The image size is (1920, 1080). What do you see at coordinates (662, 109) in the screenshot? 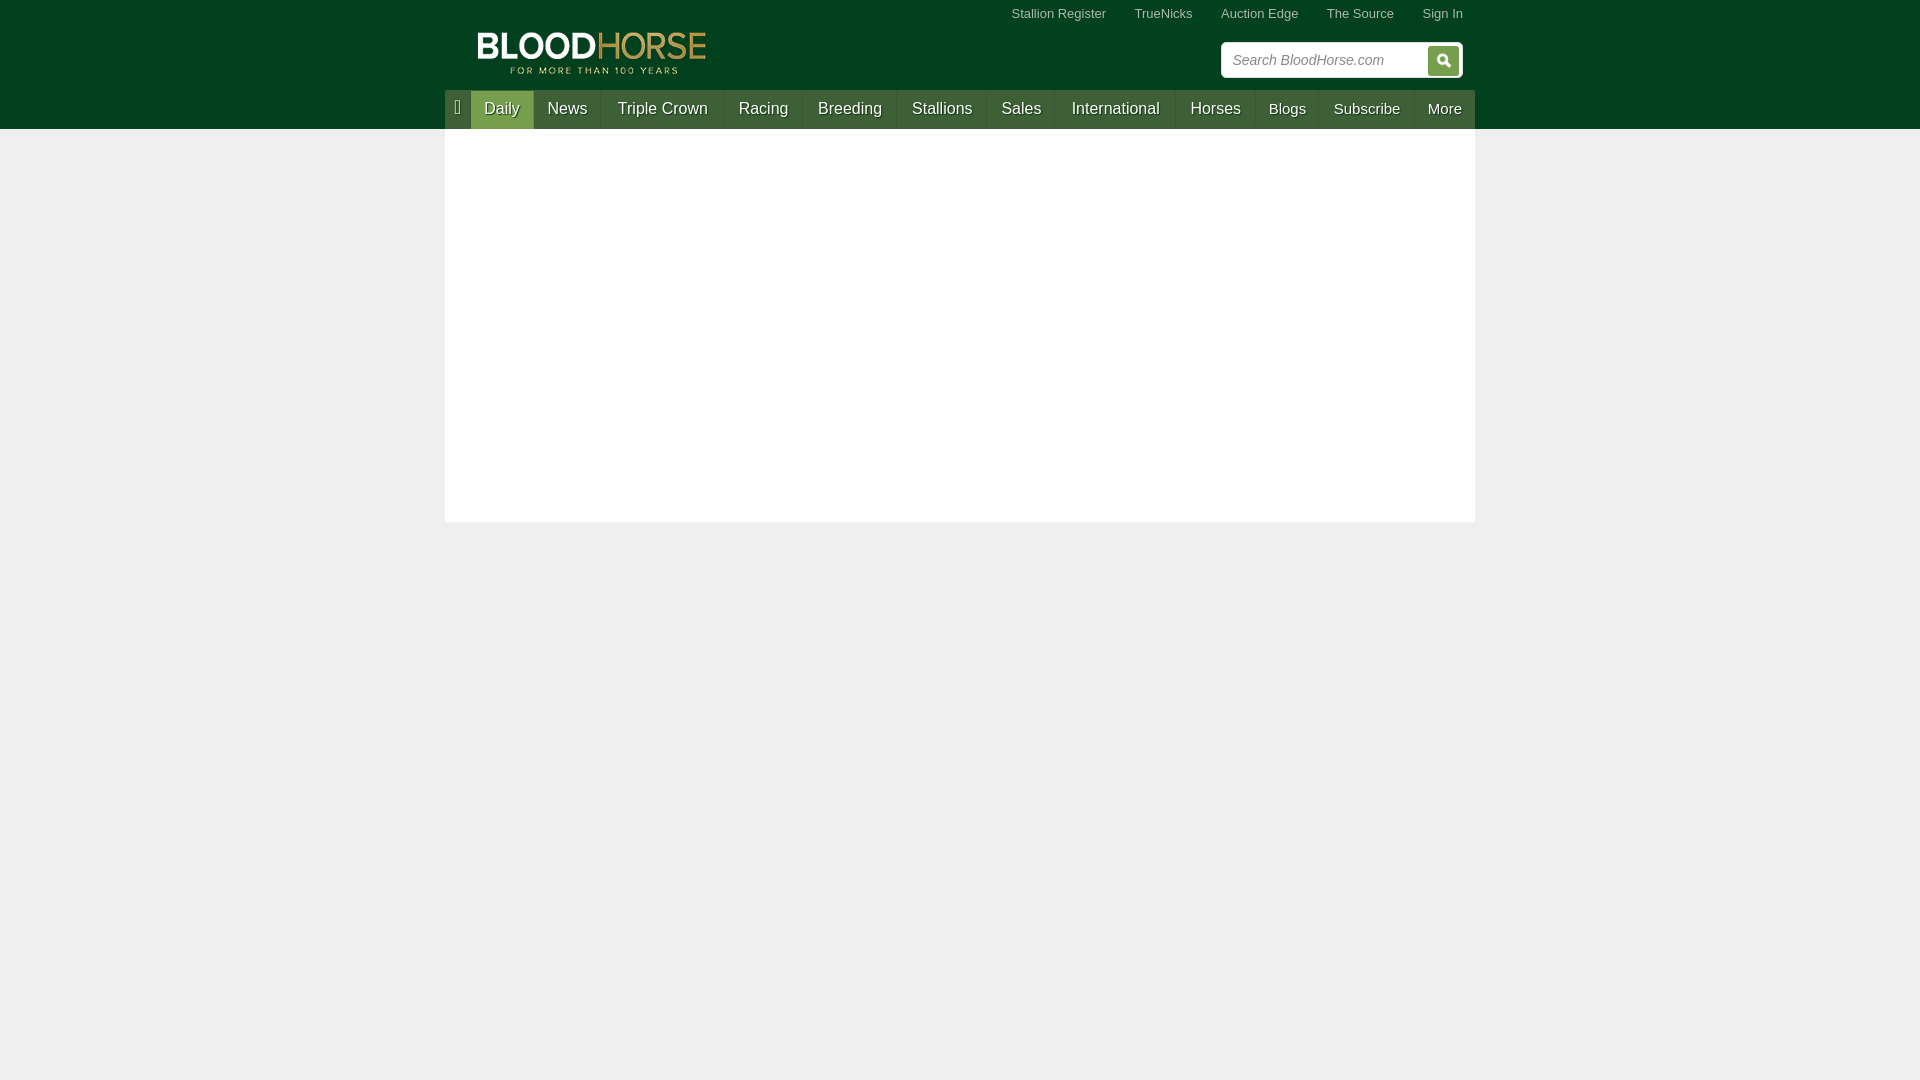
I see `Triple Crown` at bounding box center [662, 109].